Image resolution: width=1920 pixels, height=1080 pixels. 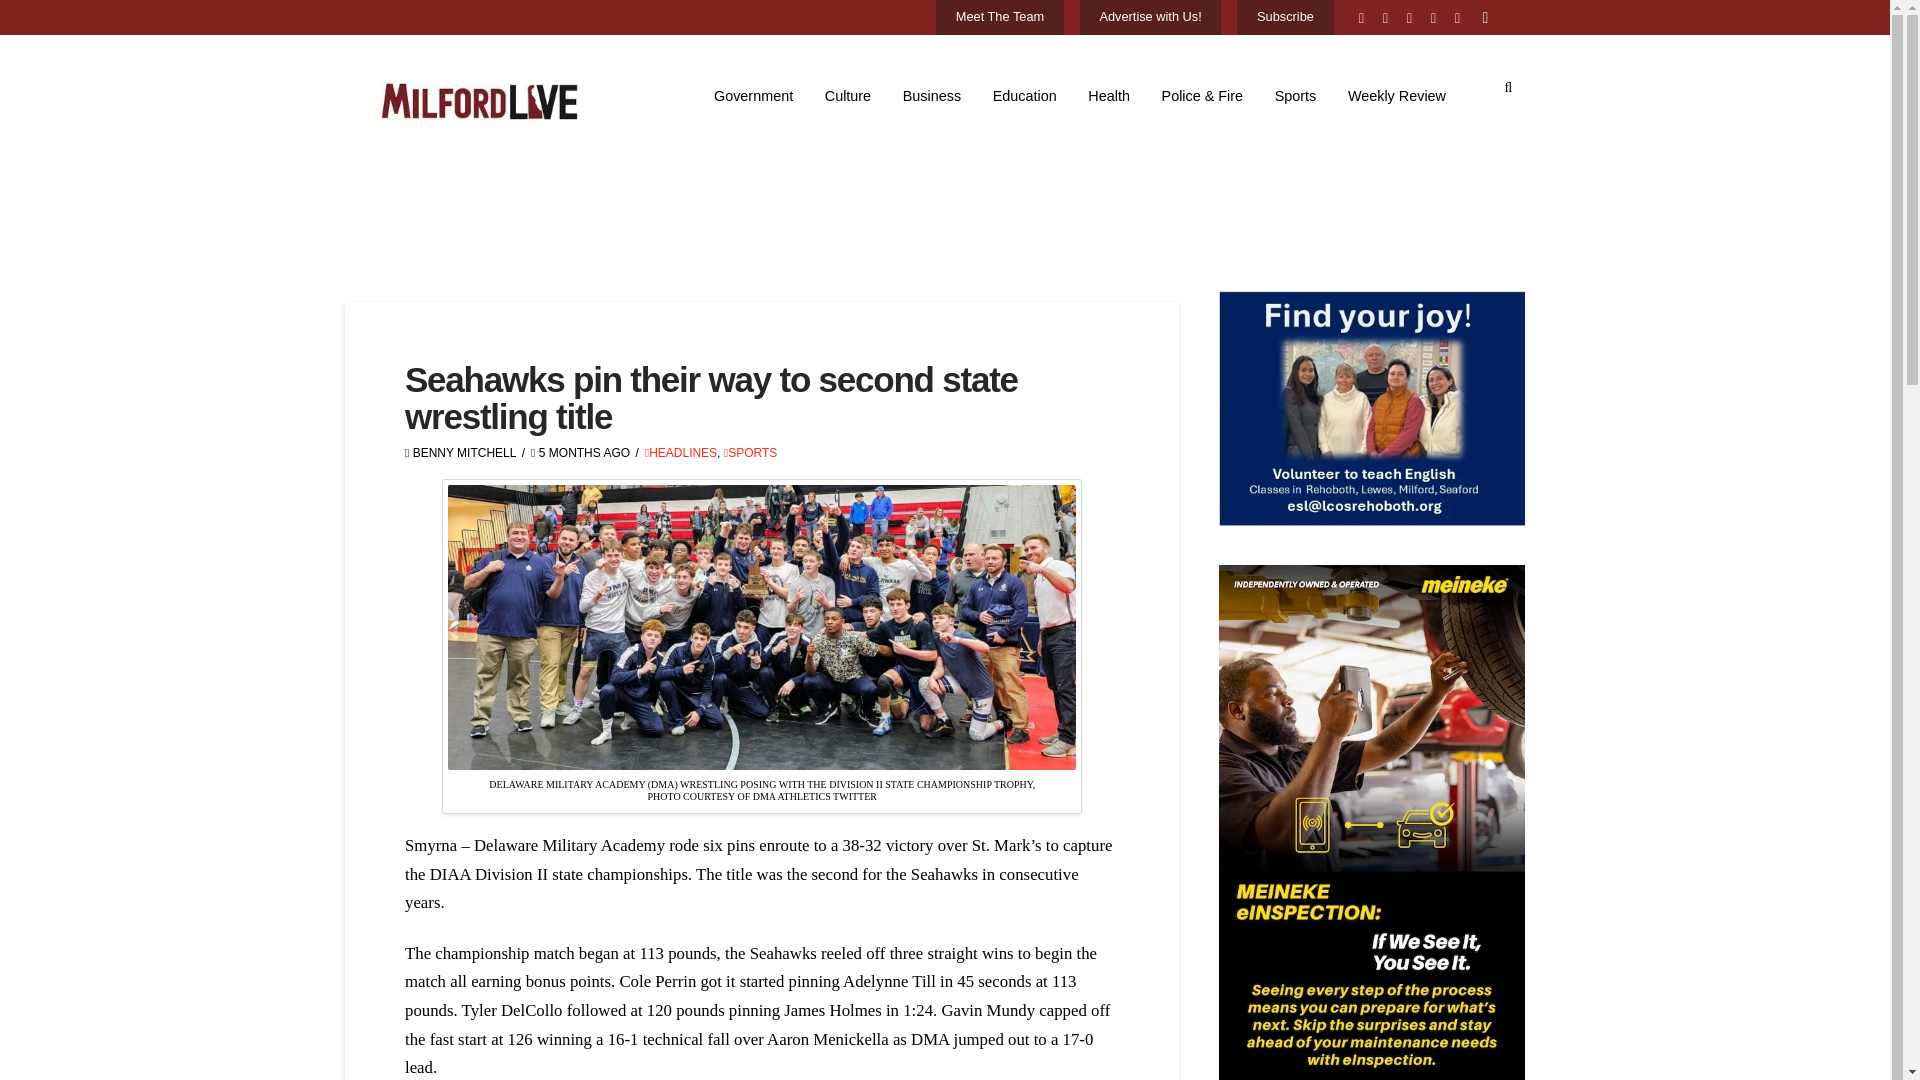 What do you see at coordinates (750, 453) in the screenshot?
I see `SPORTS` at bounding box center [750, 453].